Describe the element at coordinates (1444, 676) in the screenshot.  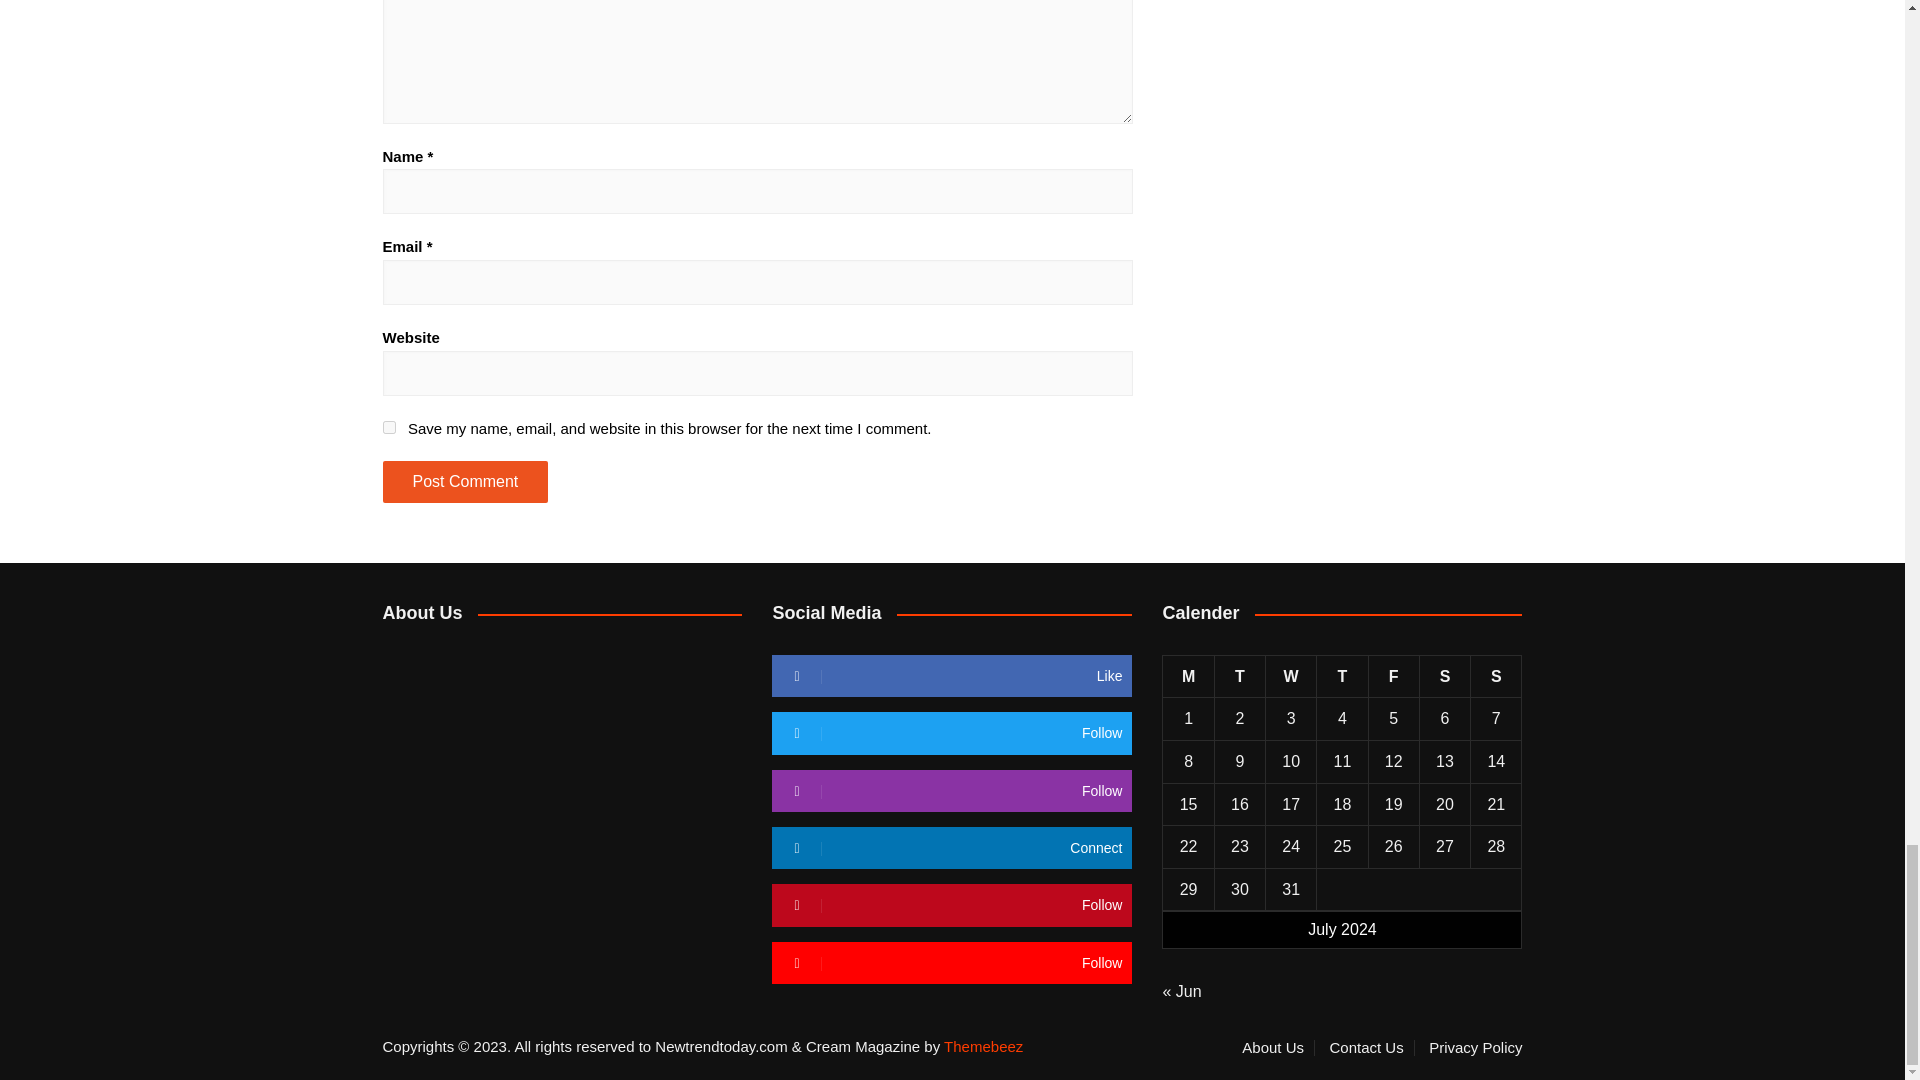
I see `Saturday` at that location.